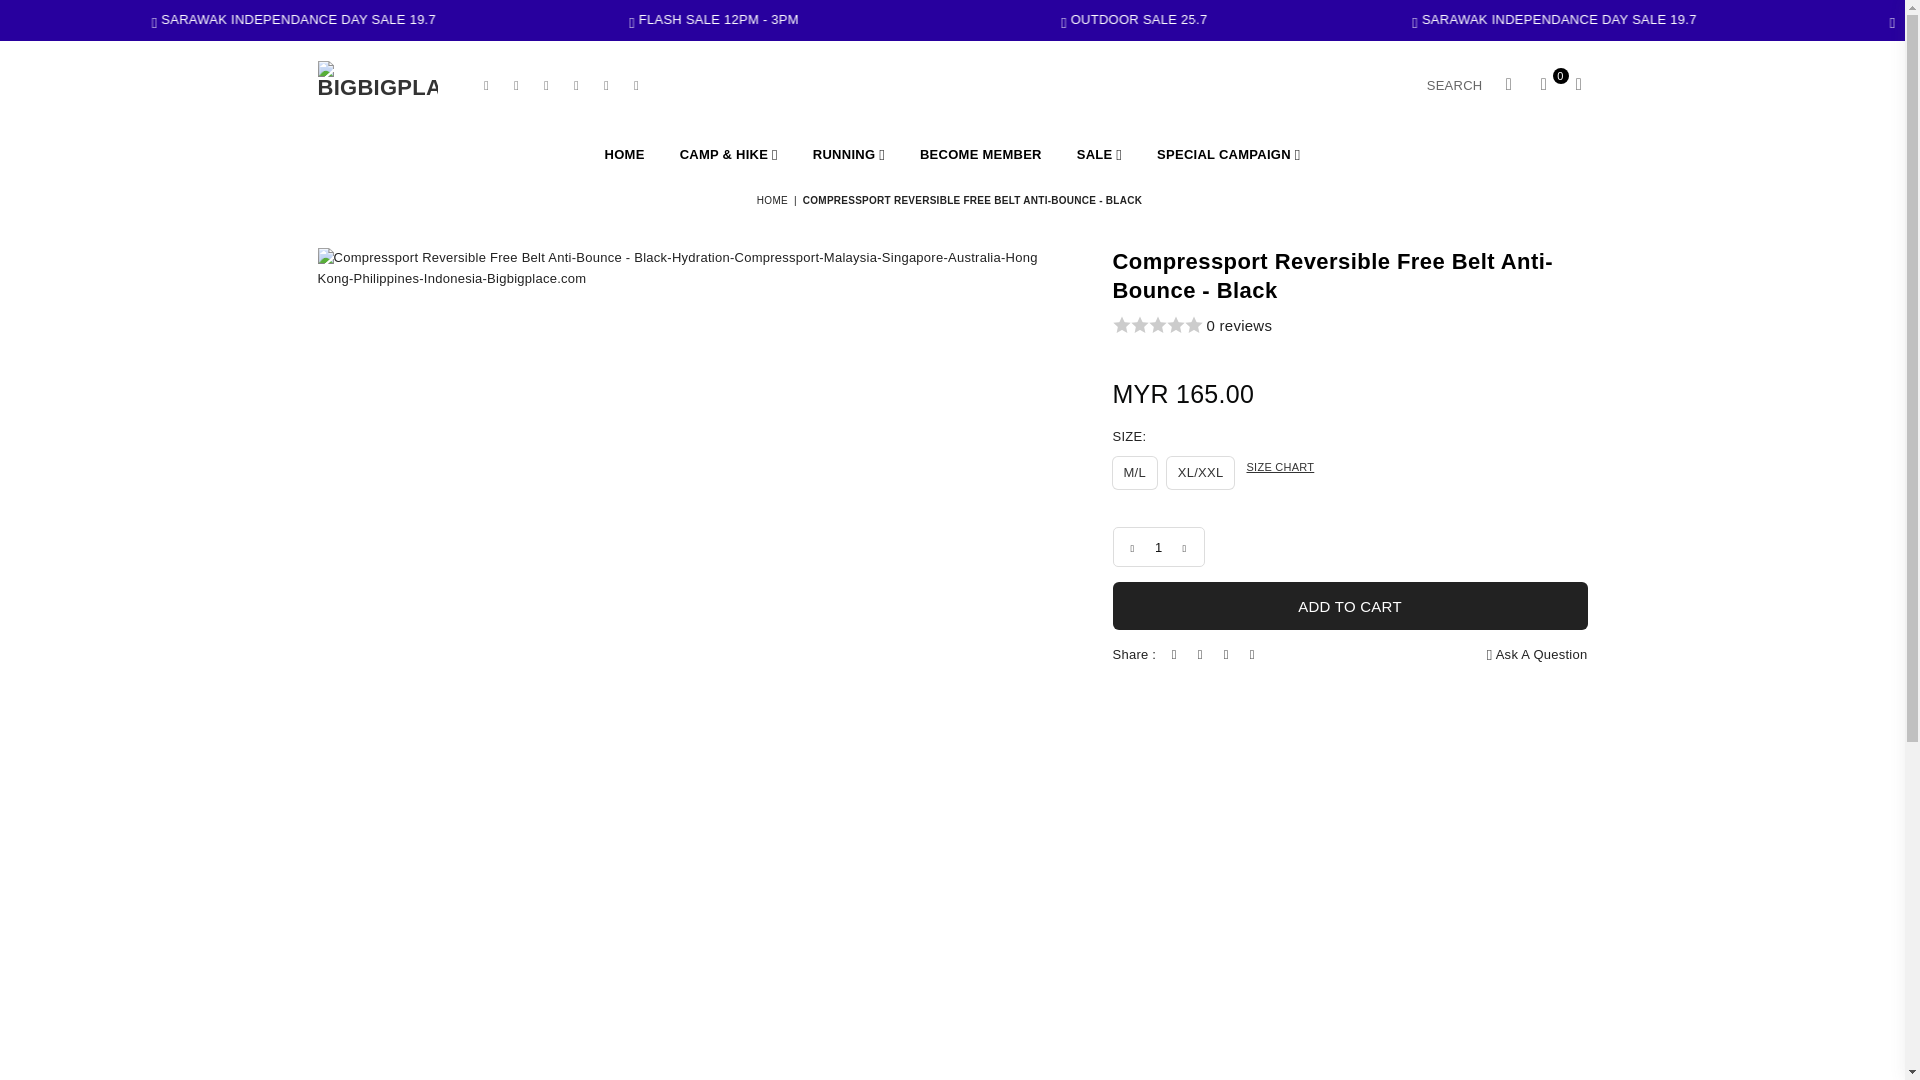 The image size is (1920, 1080). Describe the element at coordinates (576, 85) in the screenshot. I see `YouTube` at that location.